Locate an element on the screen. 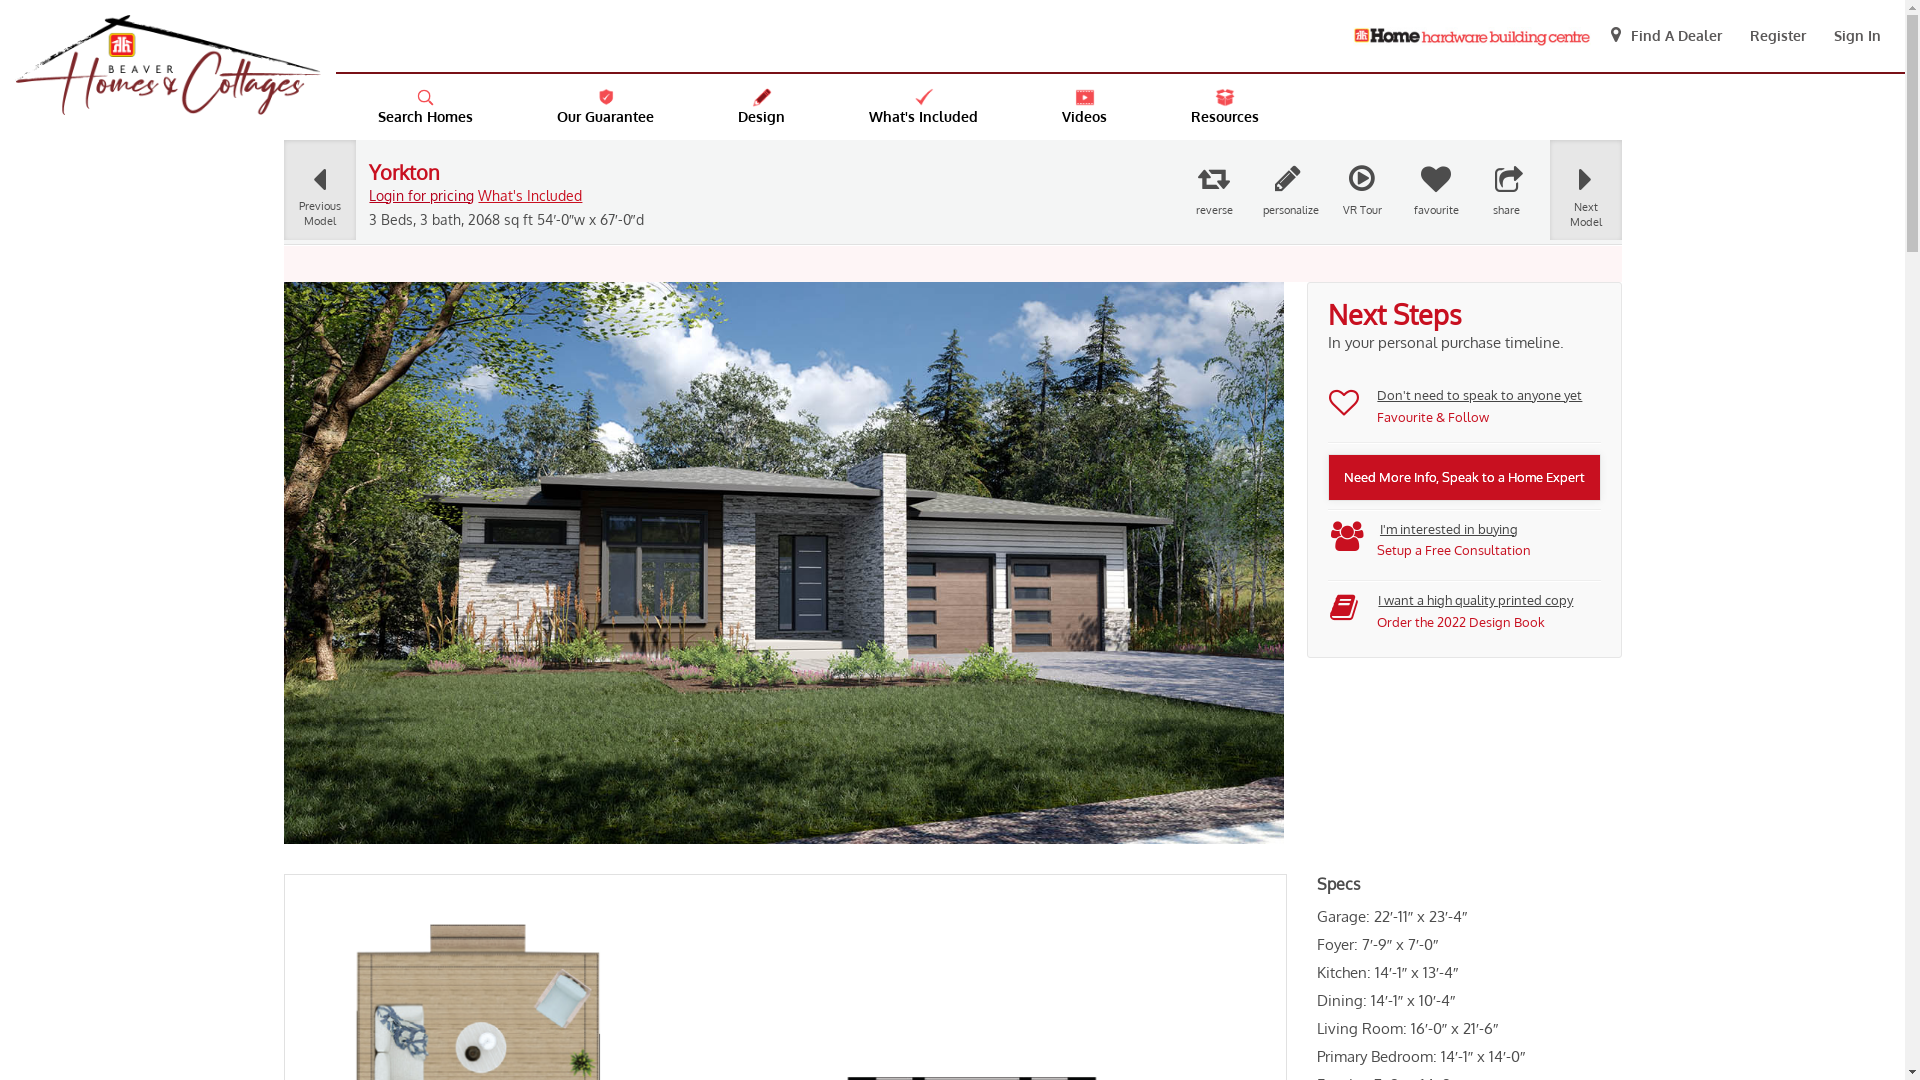  Sign In is located at coordinates (1858, 36).